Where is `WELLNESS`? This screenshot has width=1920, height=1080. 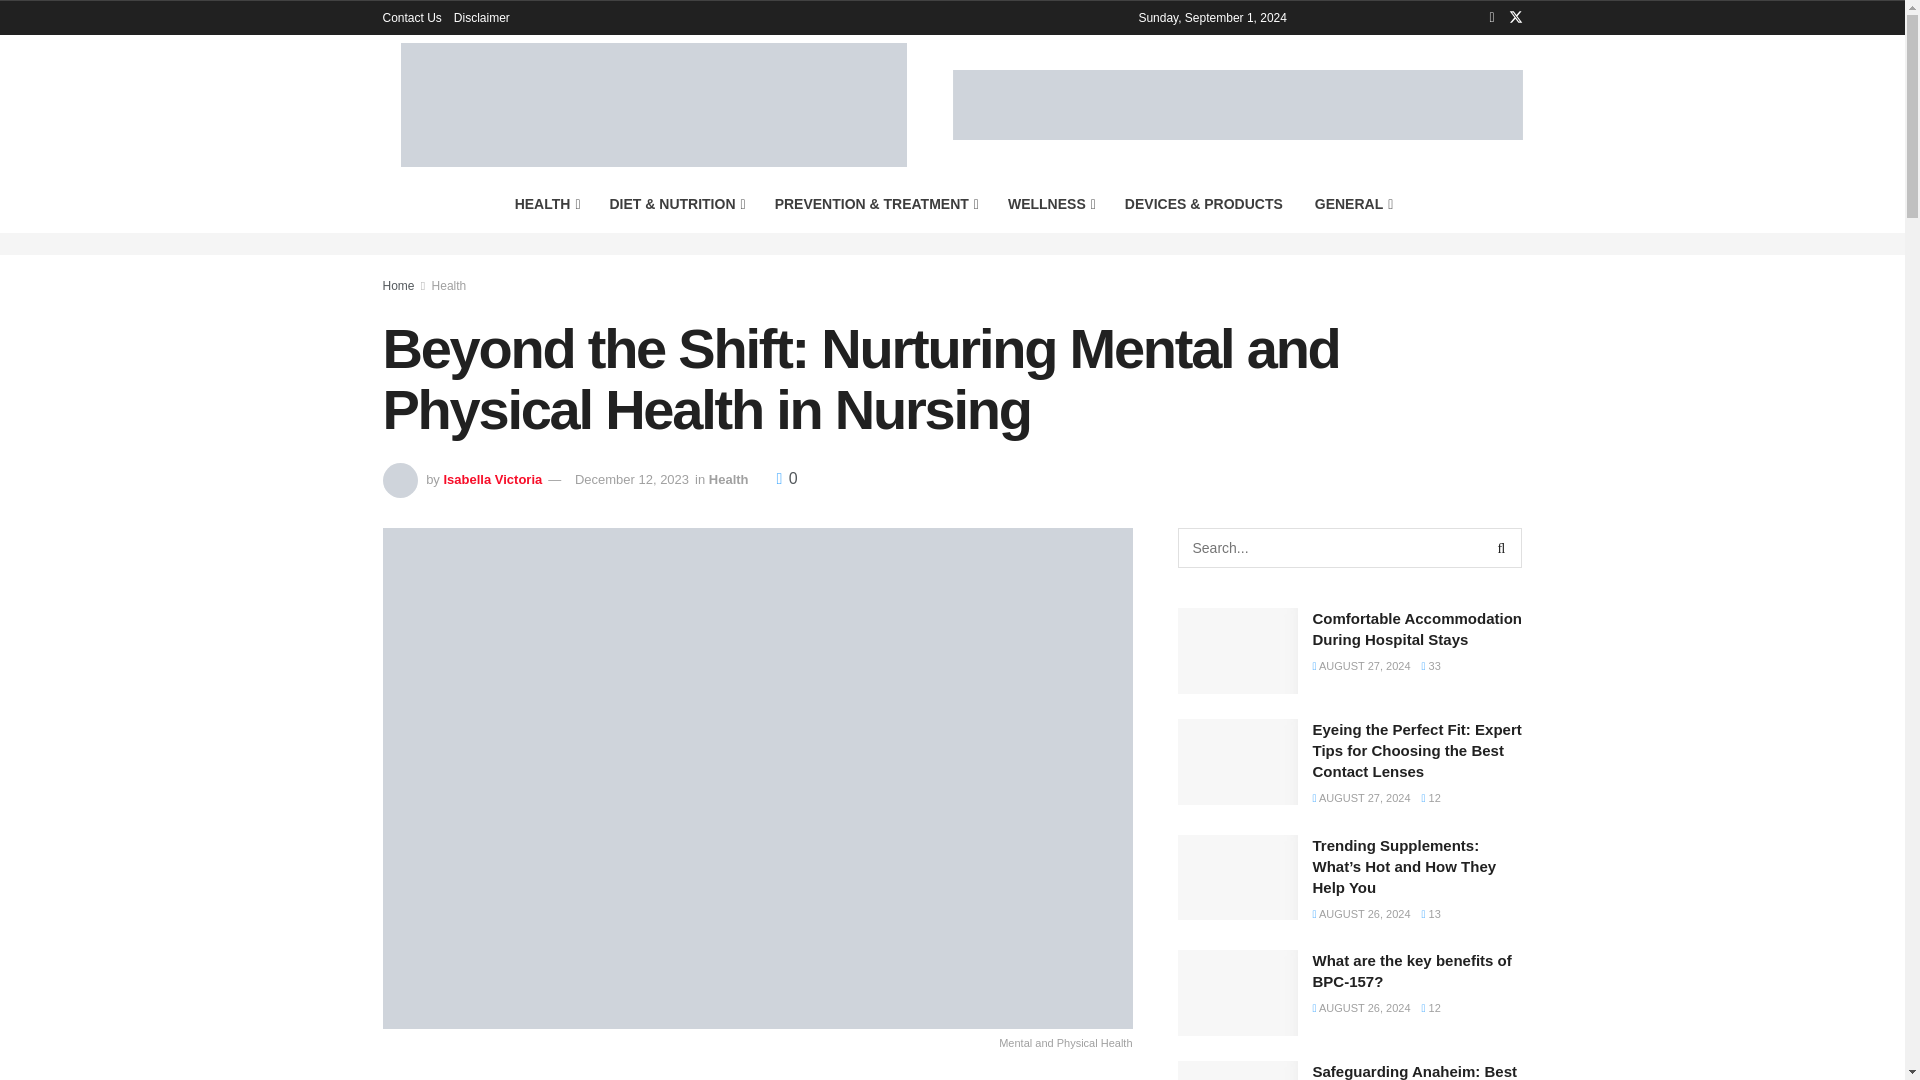
WELLNESS is located at coordinates (1050, 204).